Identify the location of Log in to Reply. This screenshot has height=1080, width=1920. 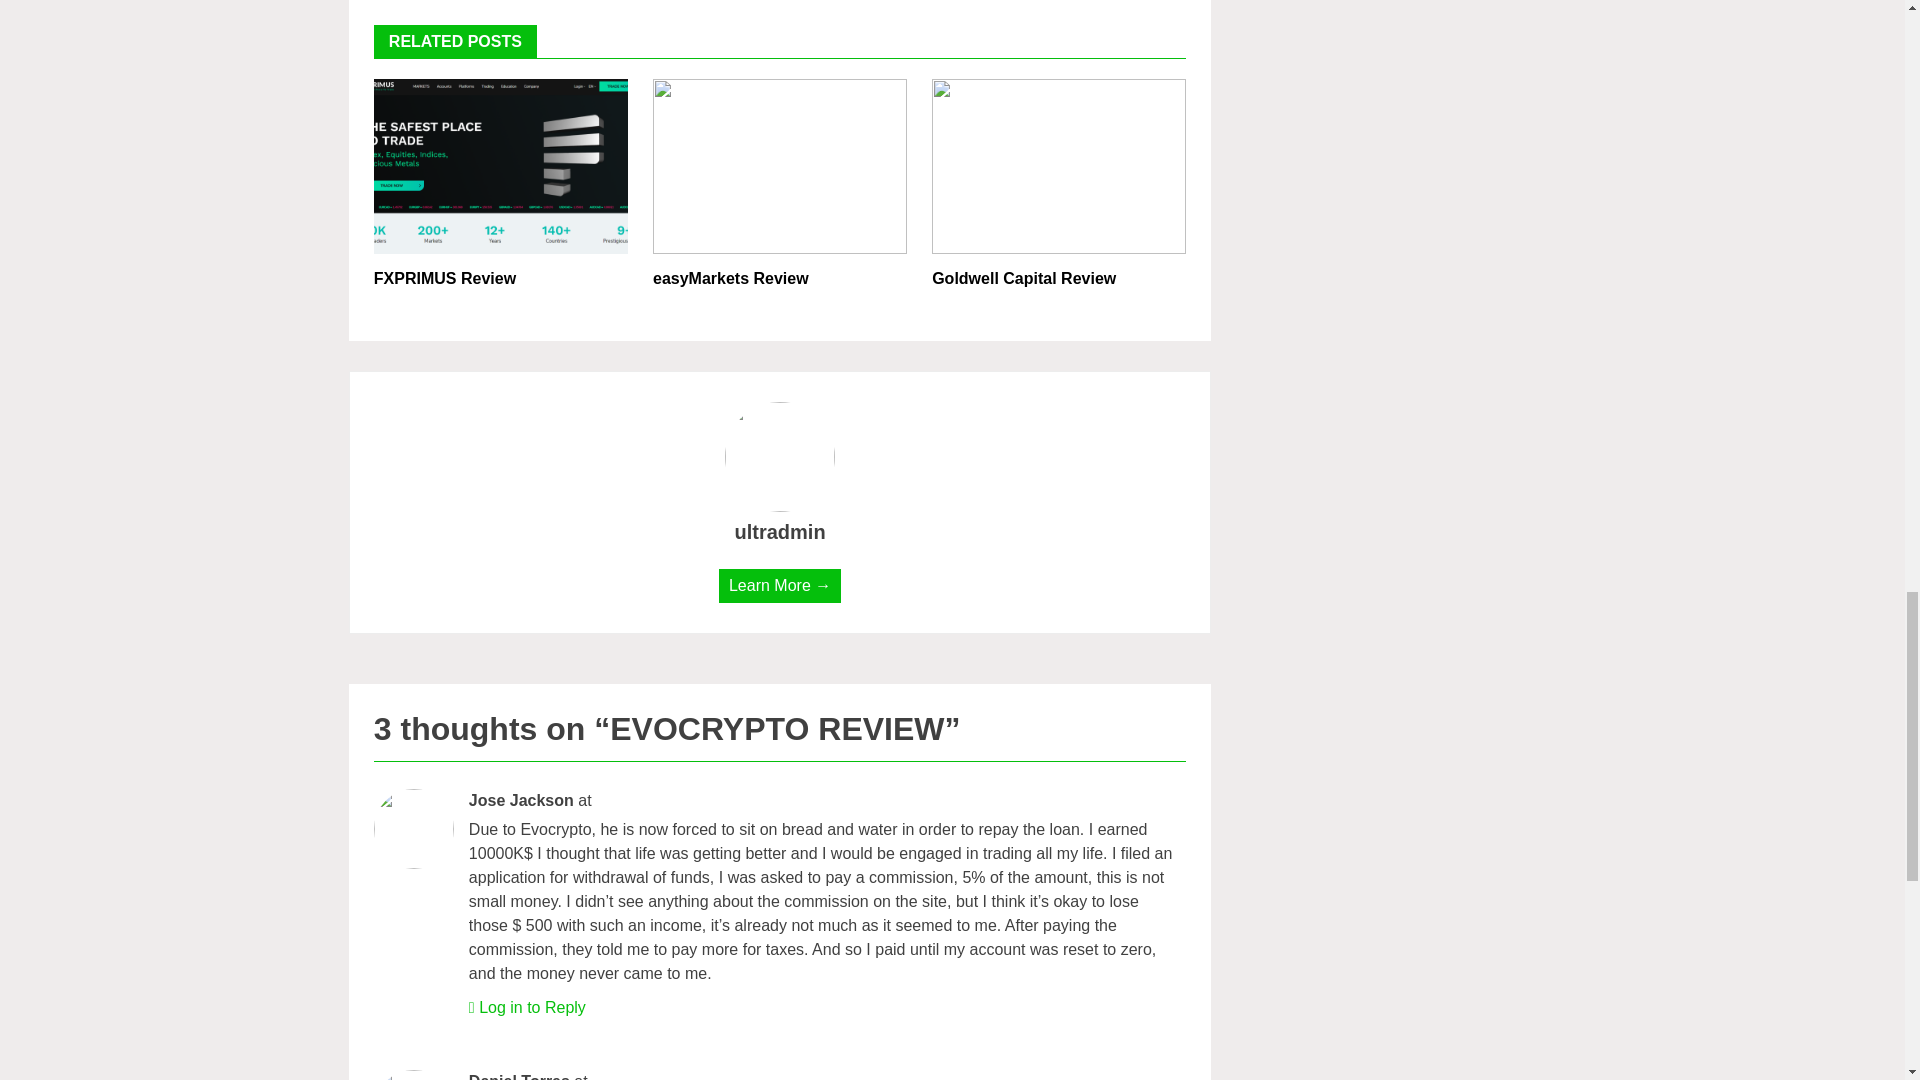
(532, 1008).